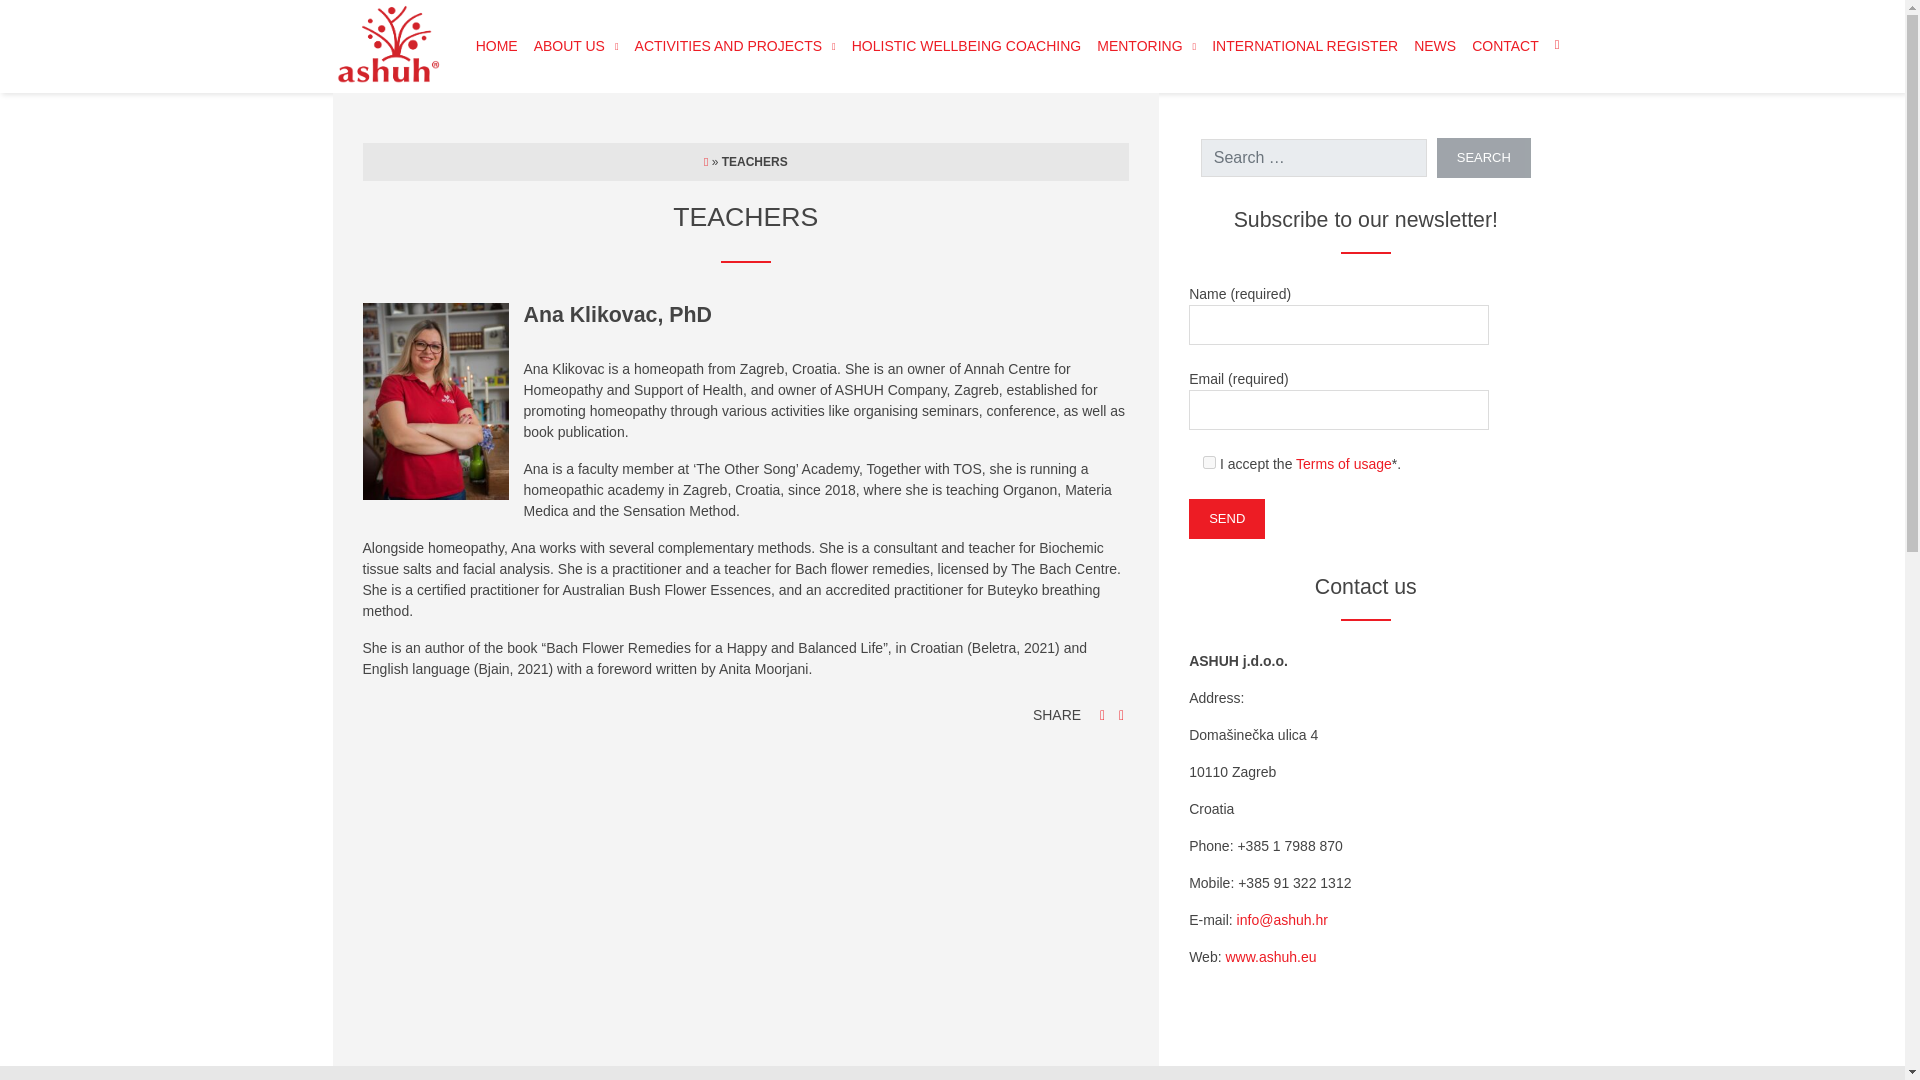  What do you see at coordinates (1226, 518) in the screenshot?
I see `Send` at bounding box center [1226, 518].